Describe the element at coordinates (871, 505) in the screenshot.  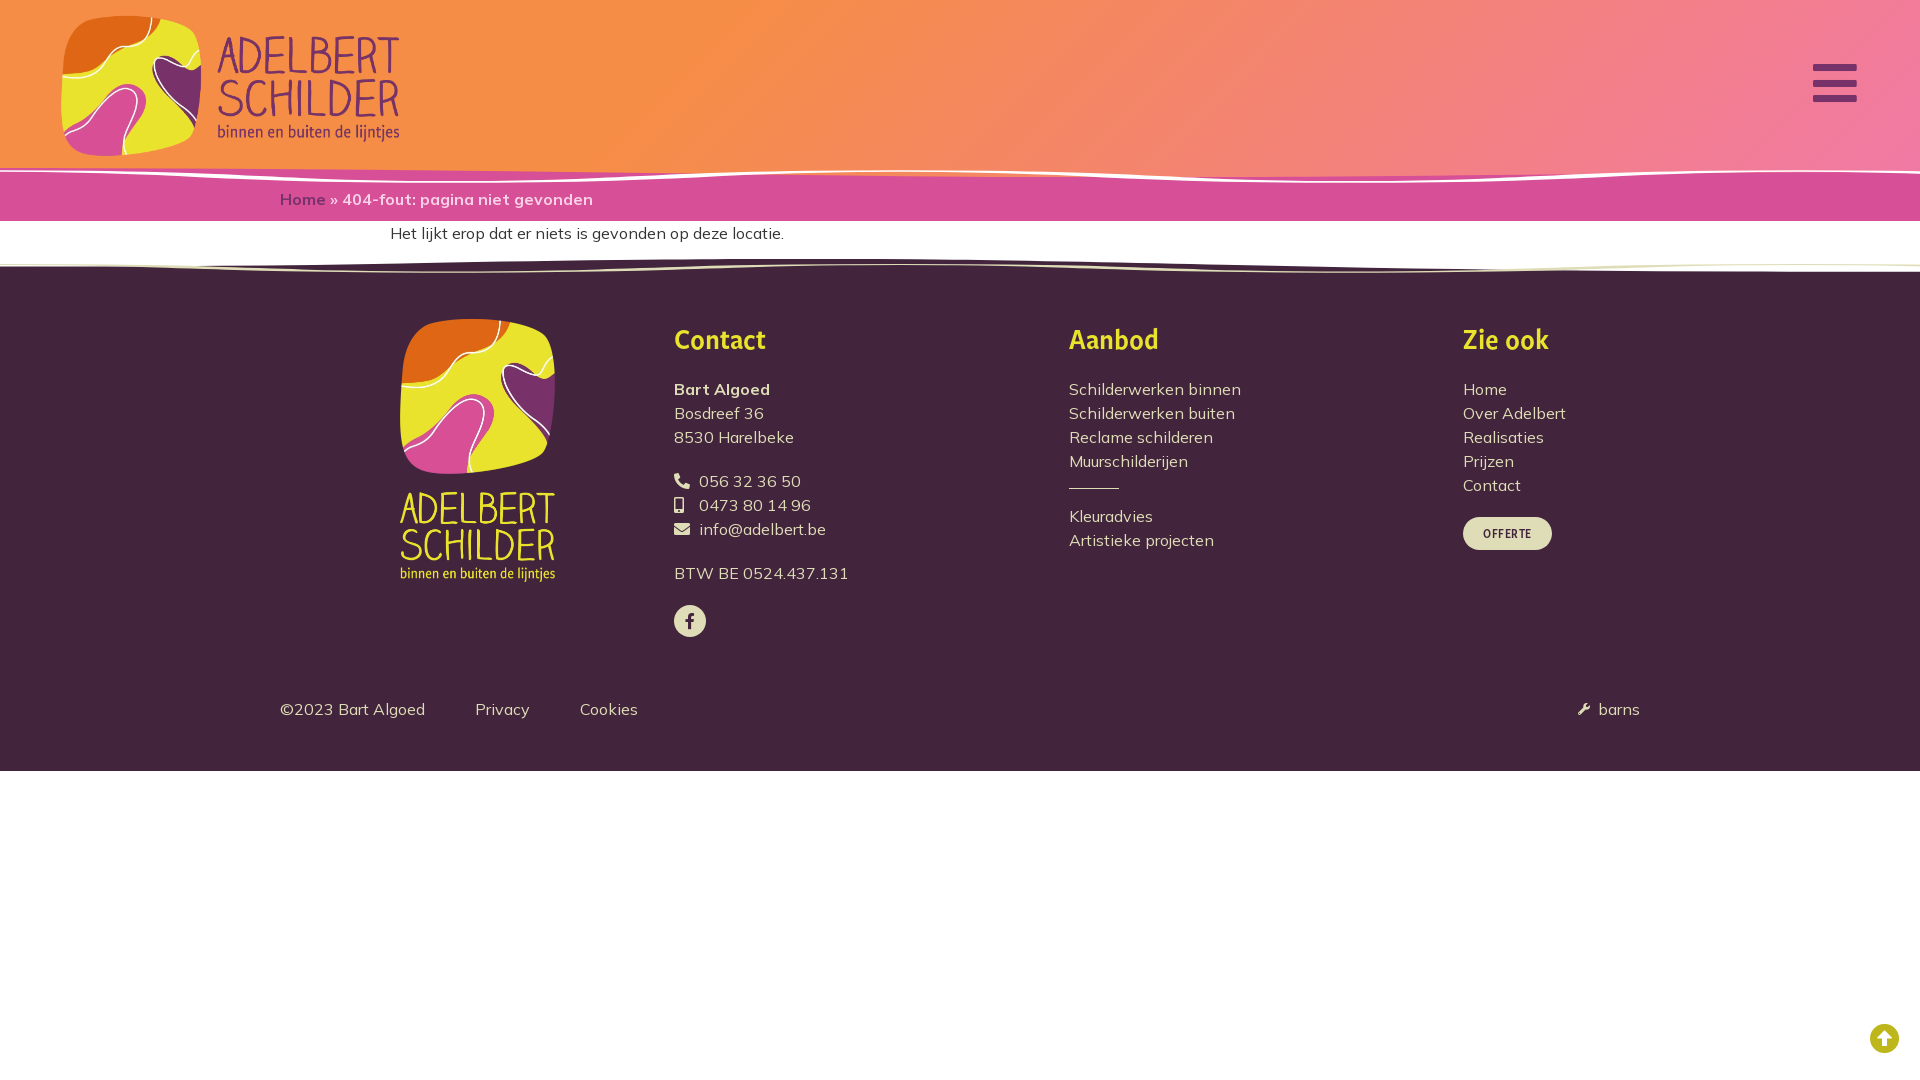
I see `0473 80 14 96` at that location.